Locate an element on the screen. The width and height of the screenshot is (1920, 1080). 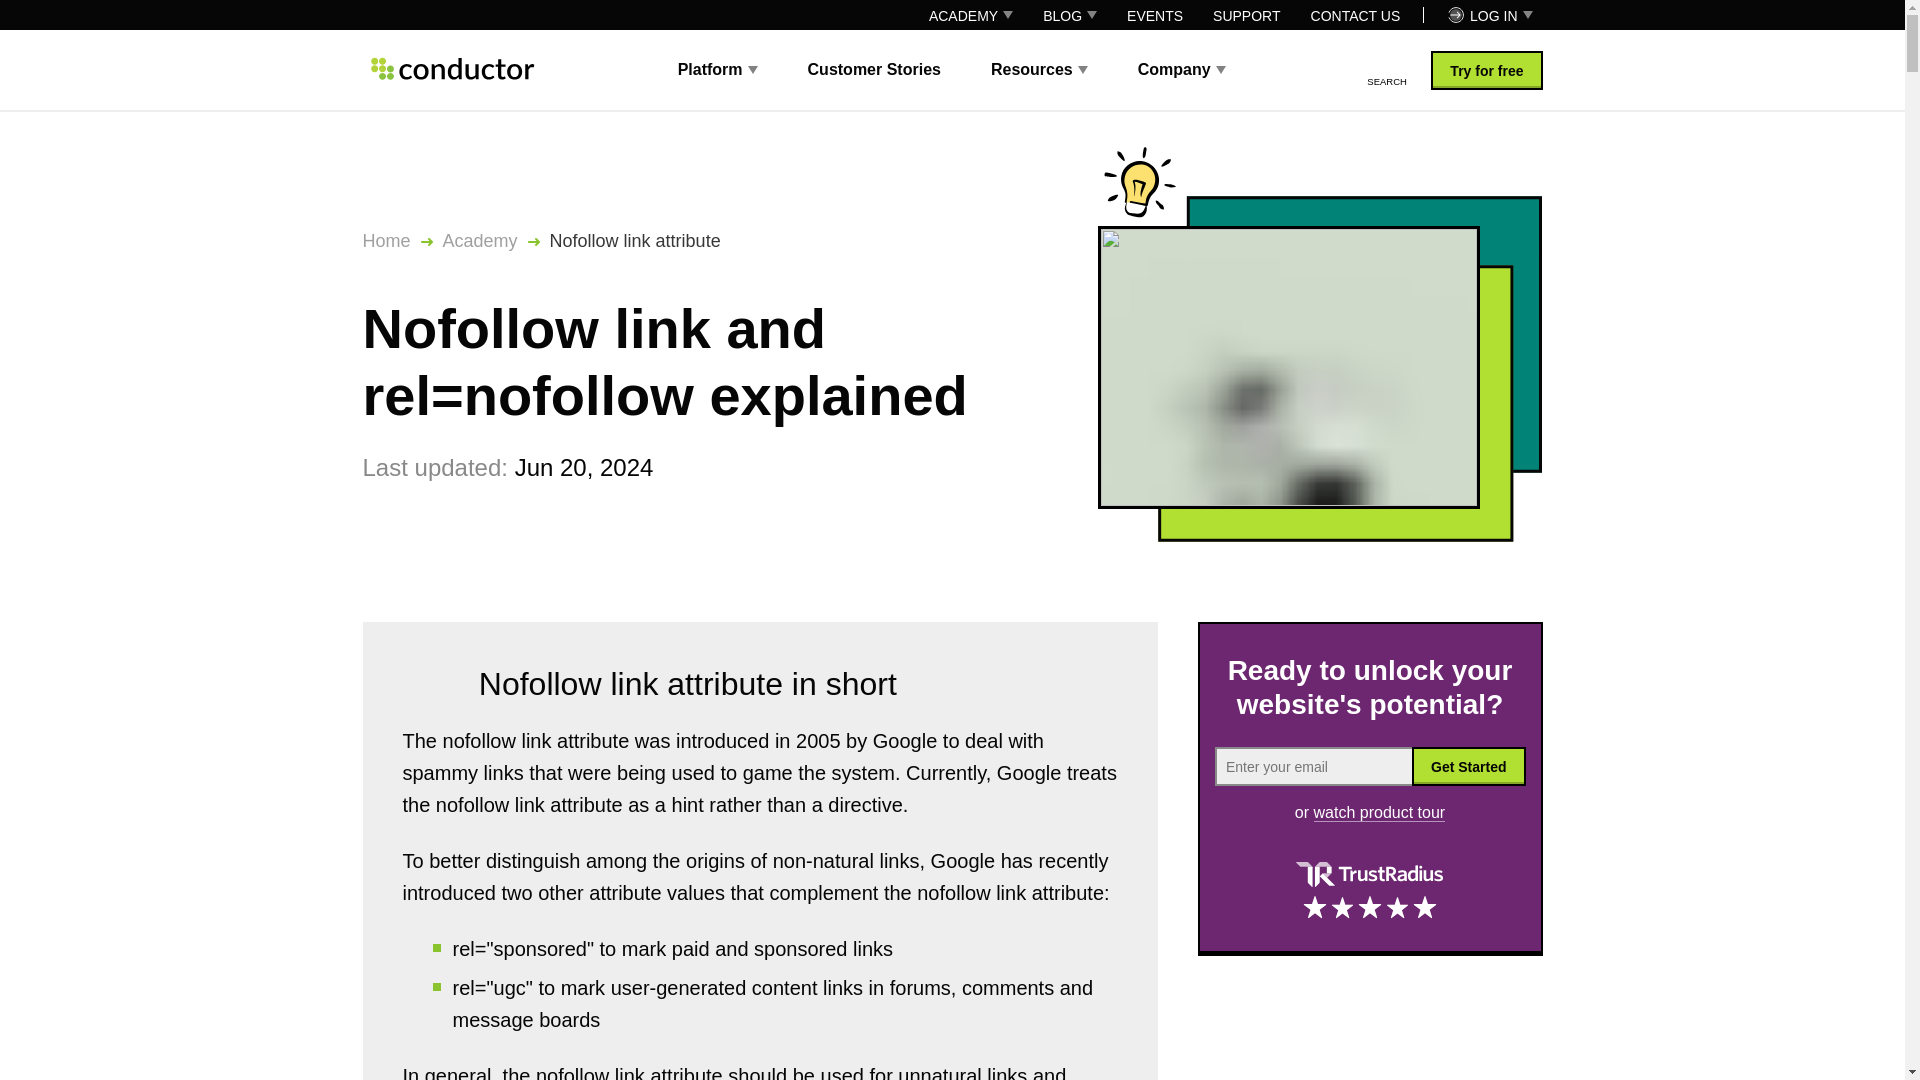
Company is located at coordinates (1182, 68).